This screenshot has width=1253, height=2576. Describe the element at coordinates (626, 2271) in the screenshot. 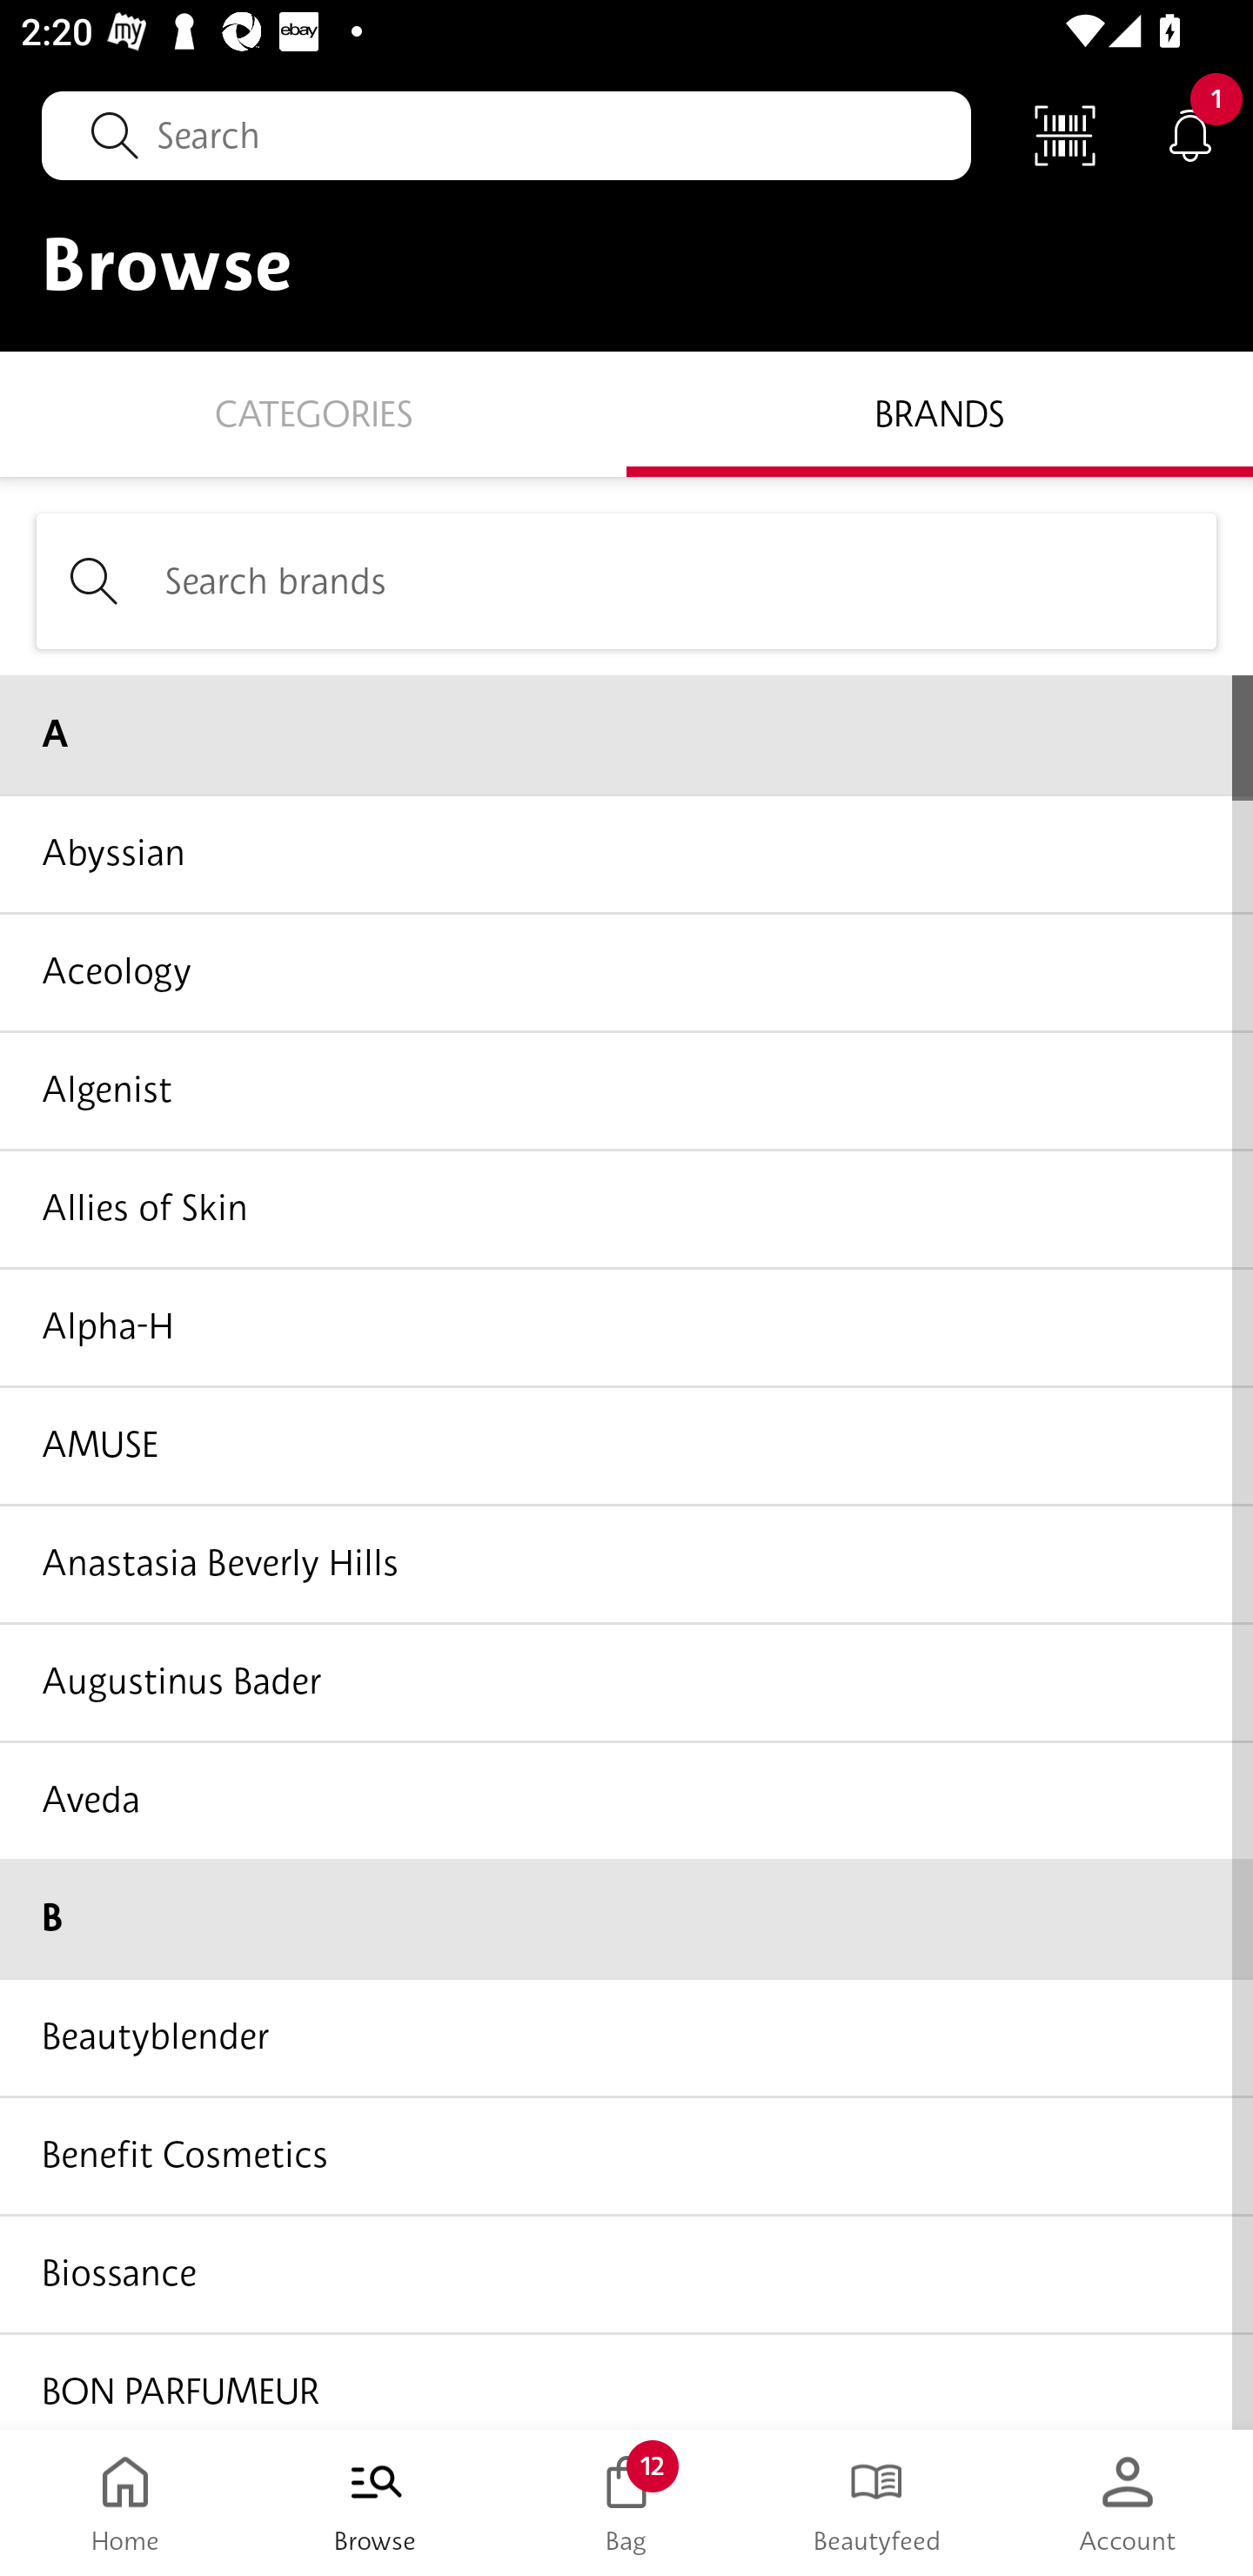

I see `Biossance` at that location.